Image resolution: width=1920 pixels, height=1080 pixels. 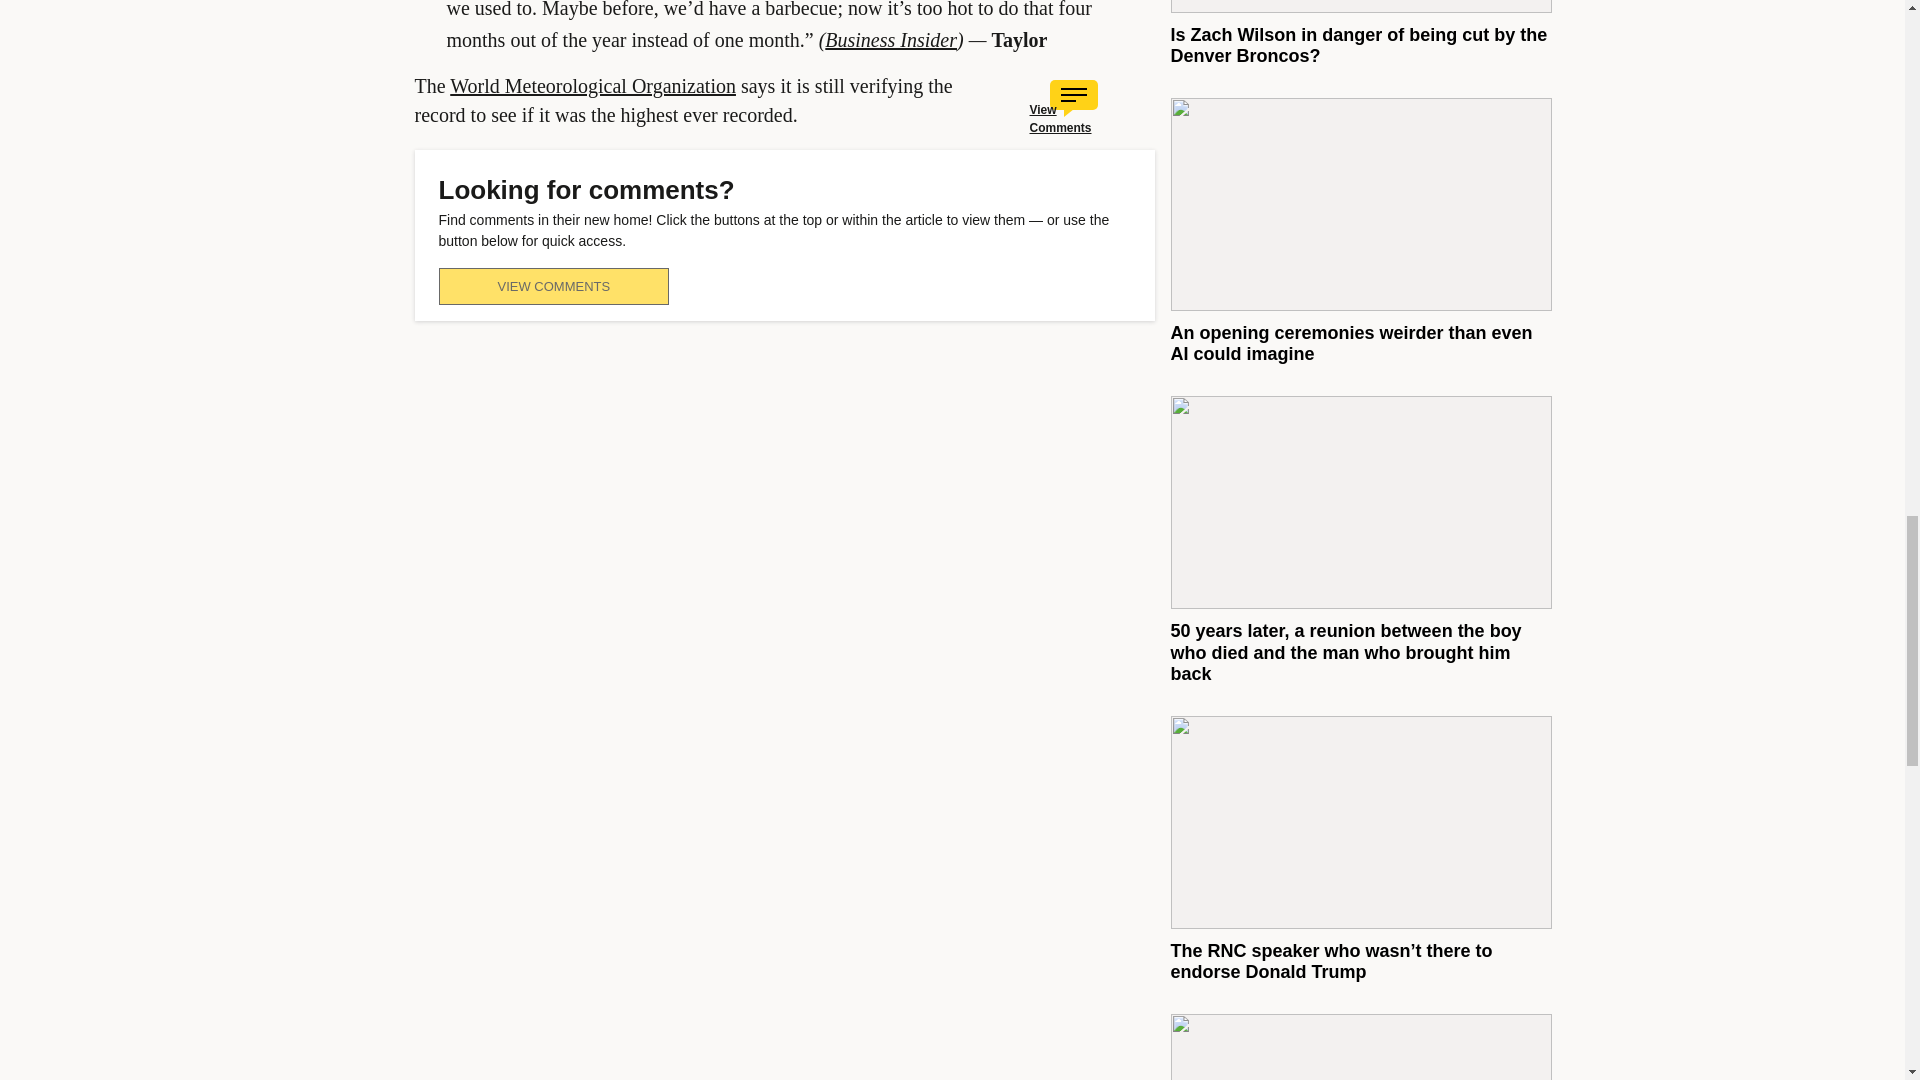 What do you see at coordinates (552, 286) in the screenshot?
I see `VIEW COMMENTS` at bounding box center [552, 286].